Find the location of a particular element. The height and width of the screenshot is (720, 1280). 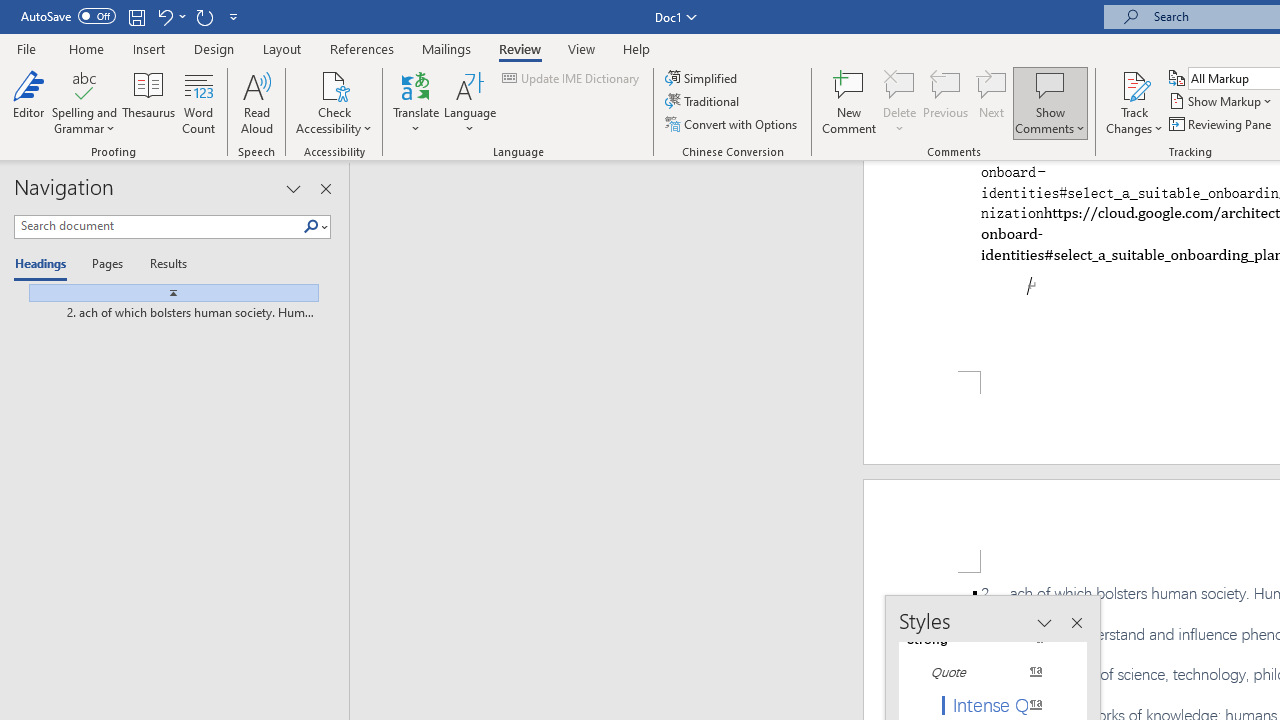

Show Comments is located at coordinates (1050, 84).